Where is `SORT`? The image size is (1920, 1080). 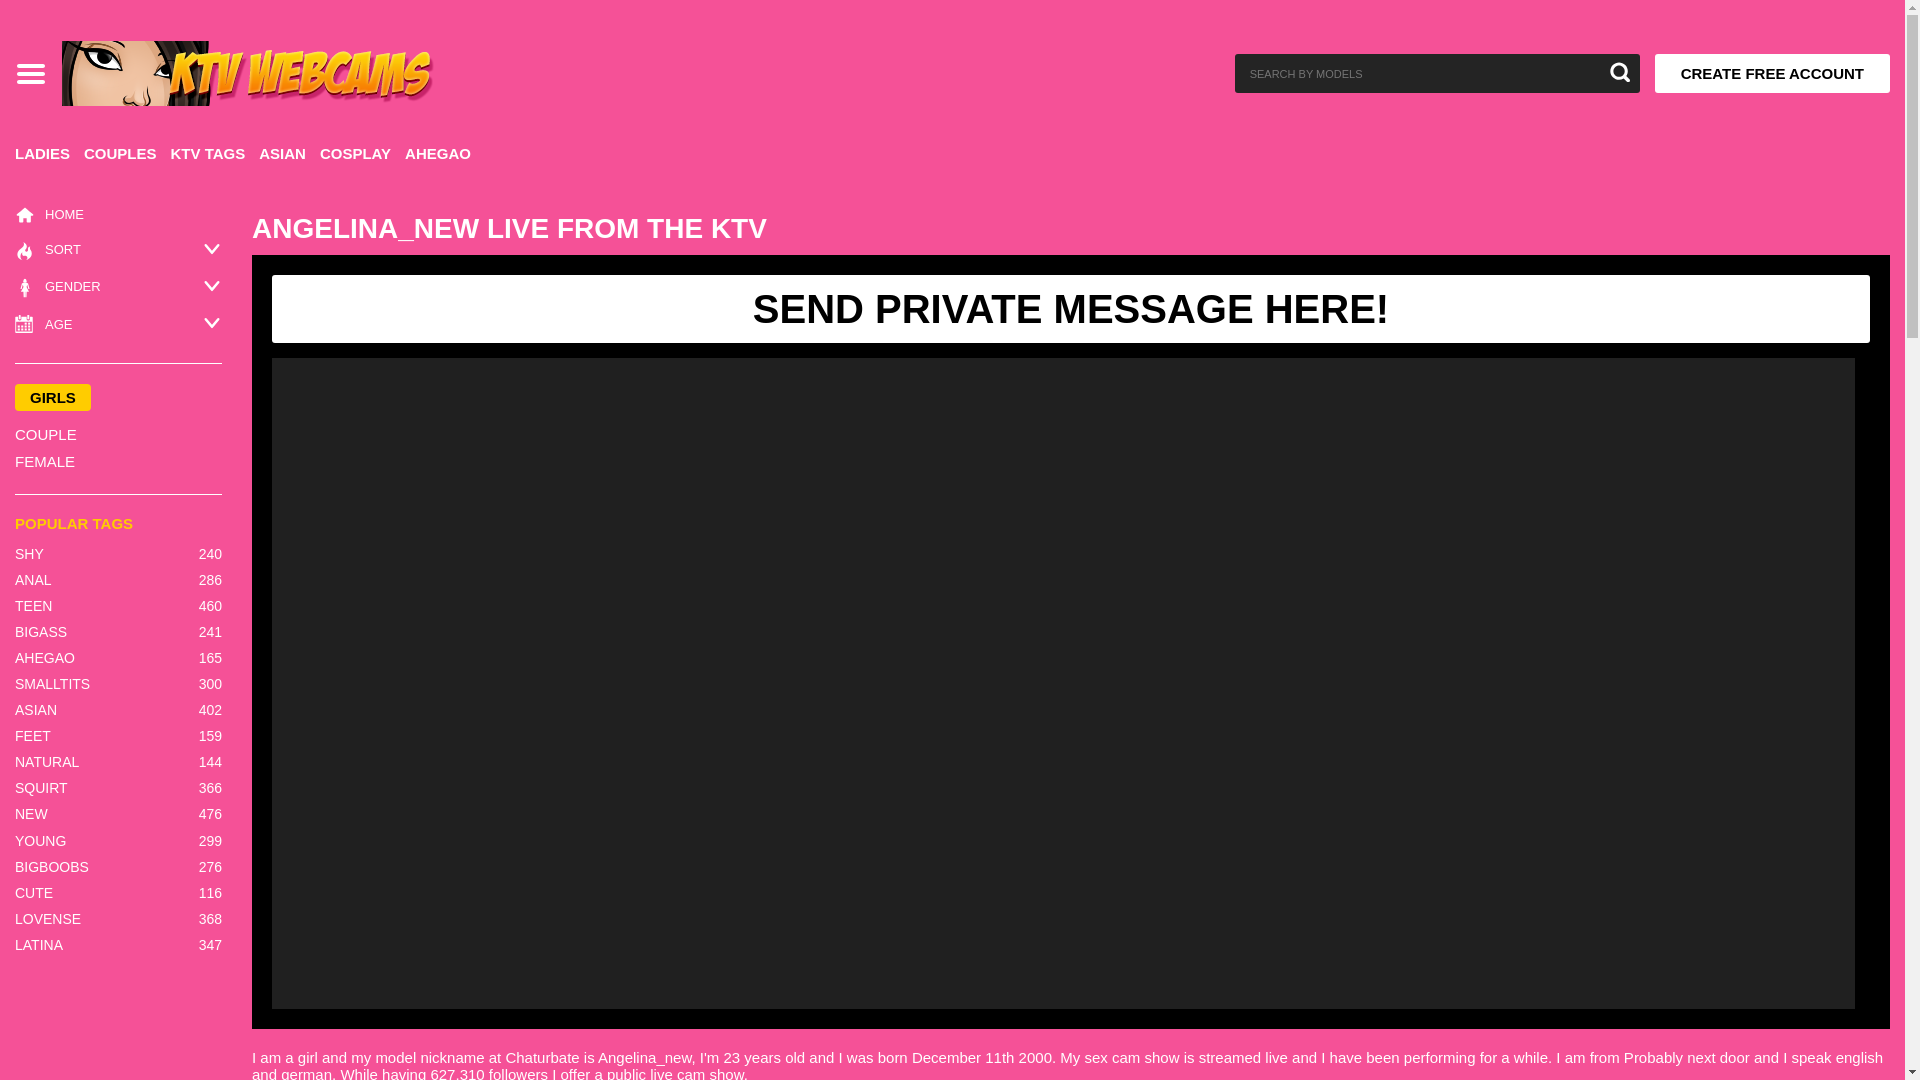
SORT is located at coordinates (48, 250).